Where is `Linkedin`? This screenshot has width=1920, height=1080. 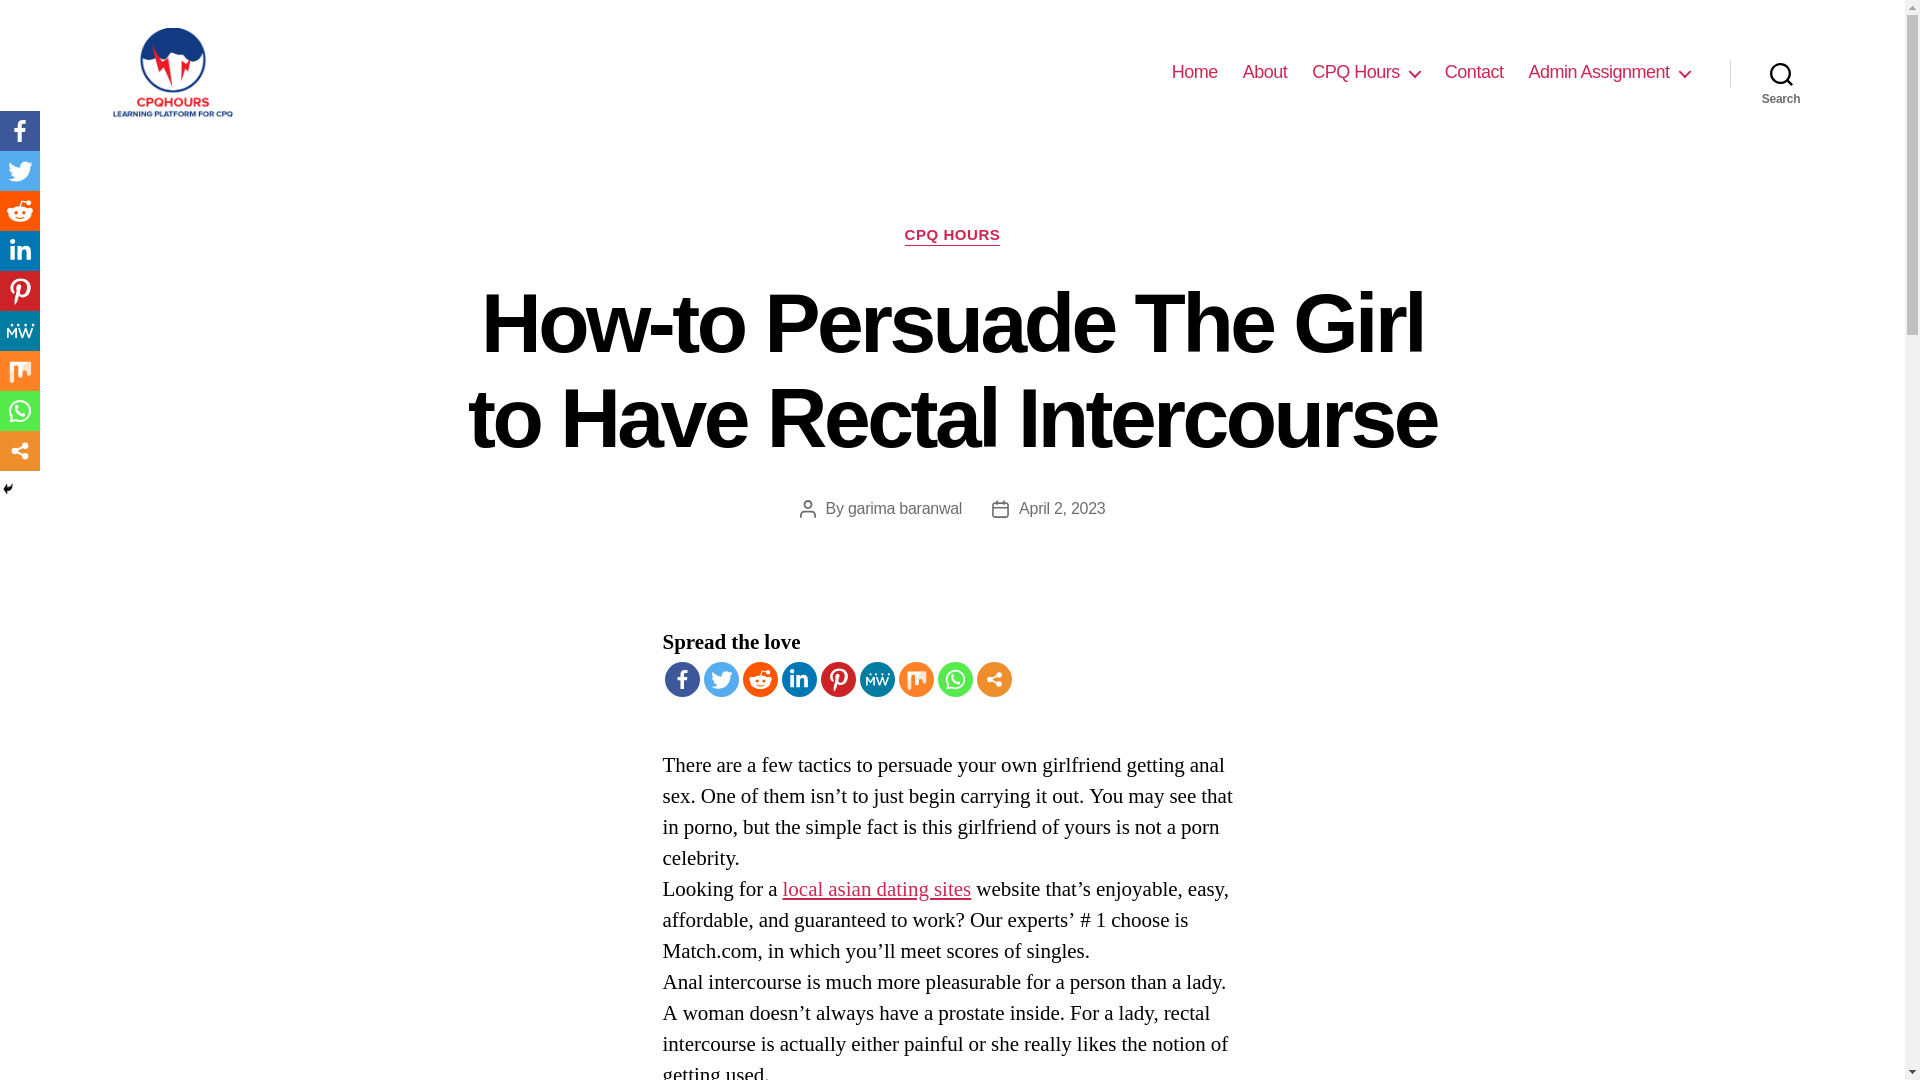
Linkedin is located at coordinates (20, 251).